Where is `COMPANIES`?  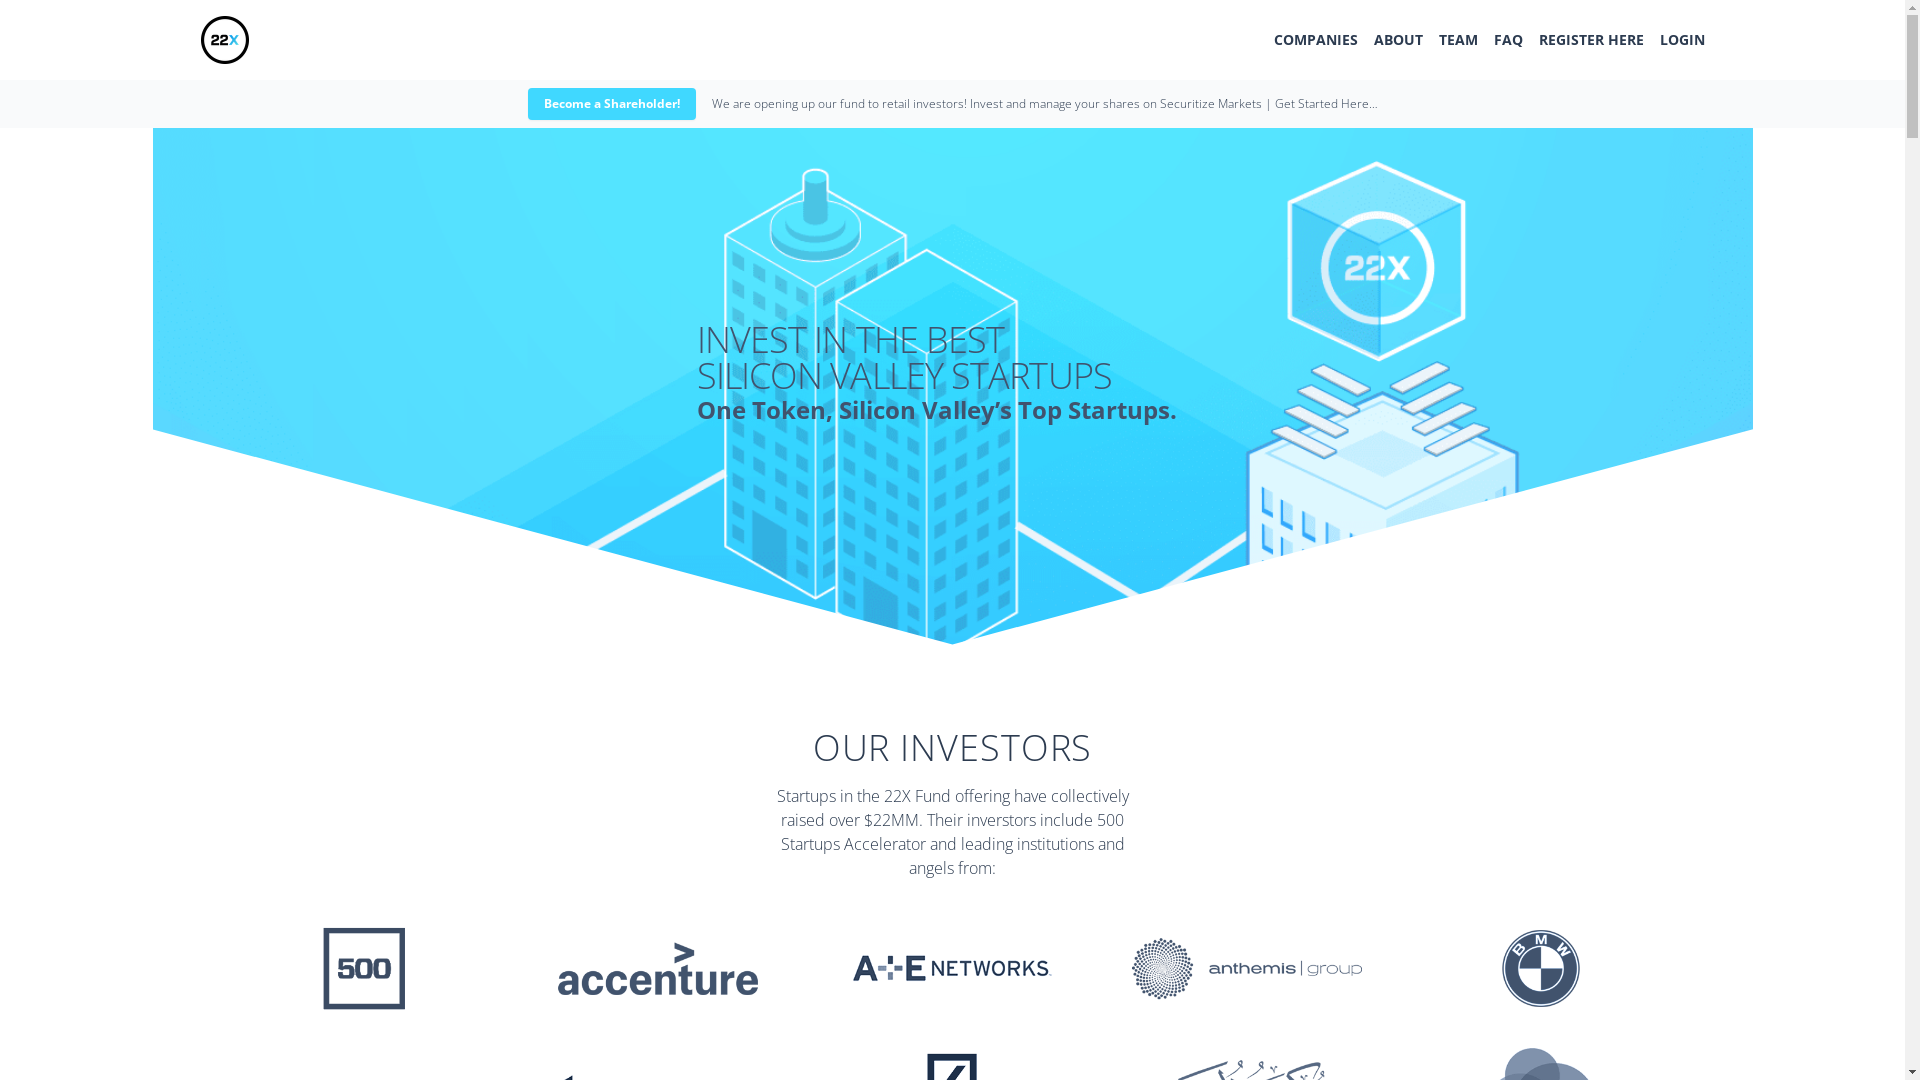
COMPANIES is located at coordinates (1316, 40).